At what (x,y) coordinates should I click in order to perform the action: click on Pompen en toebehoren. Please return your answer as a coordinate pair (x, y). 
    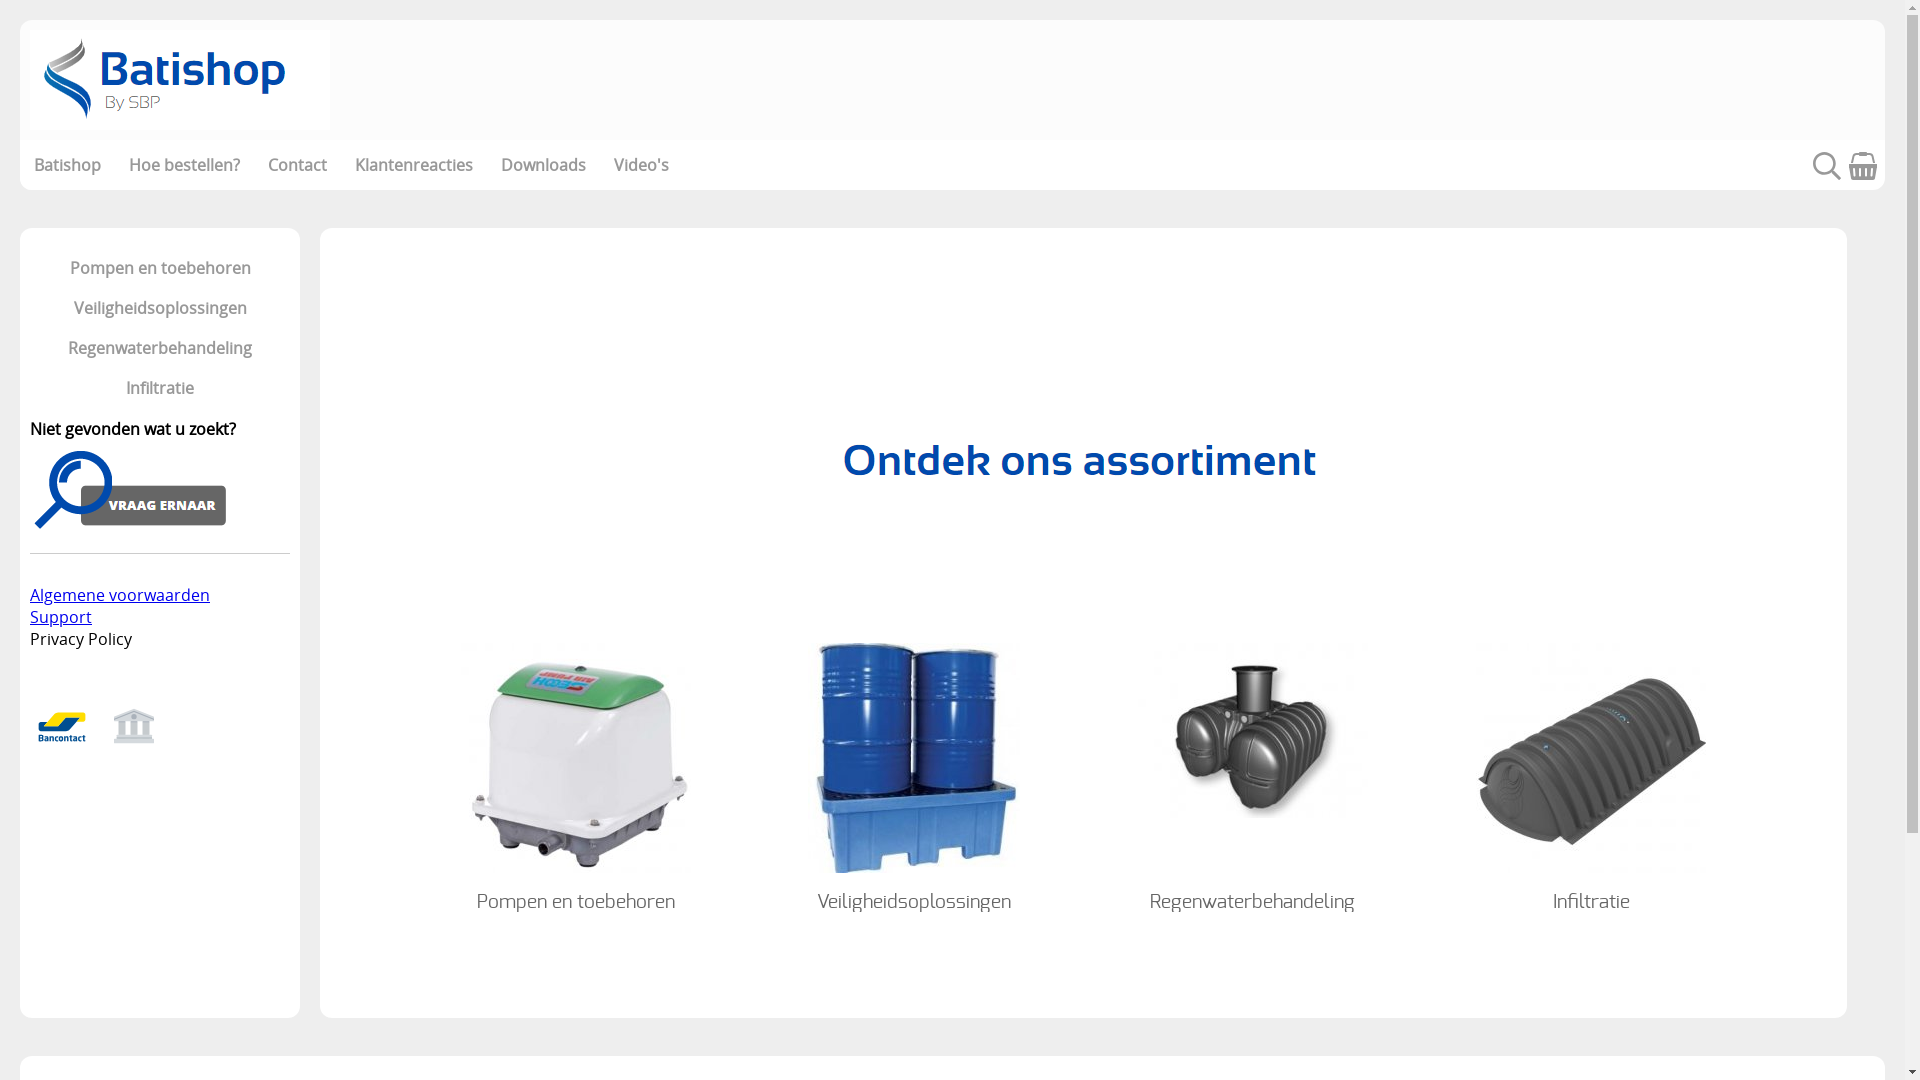
    Looking at the image, I should click on (160, 268).